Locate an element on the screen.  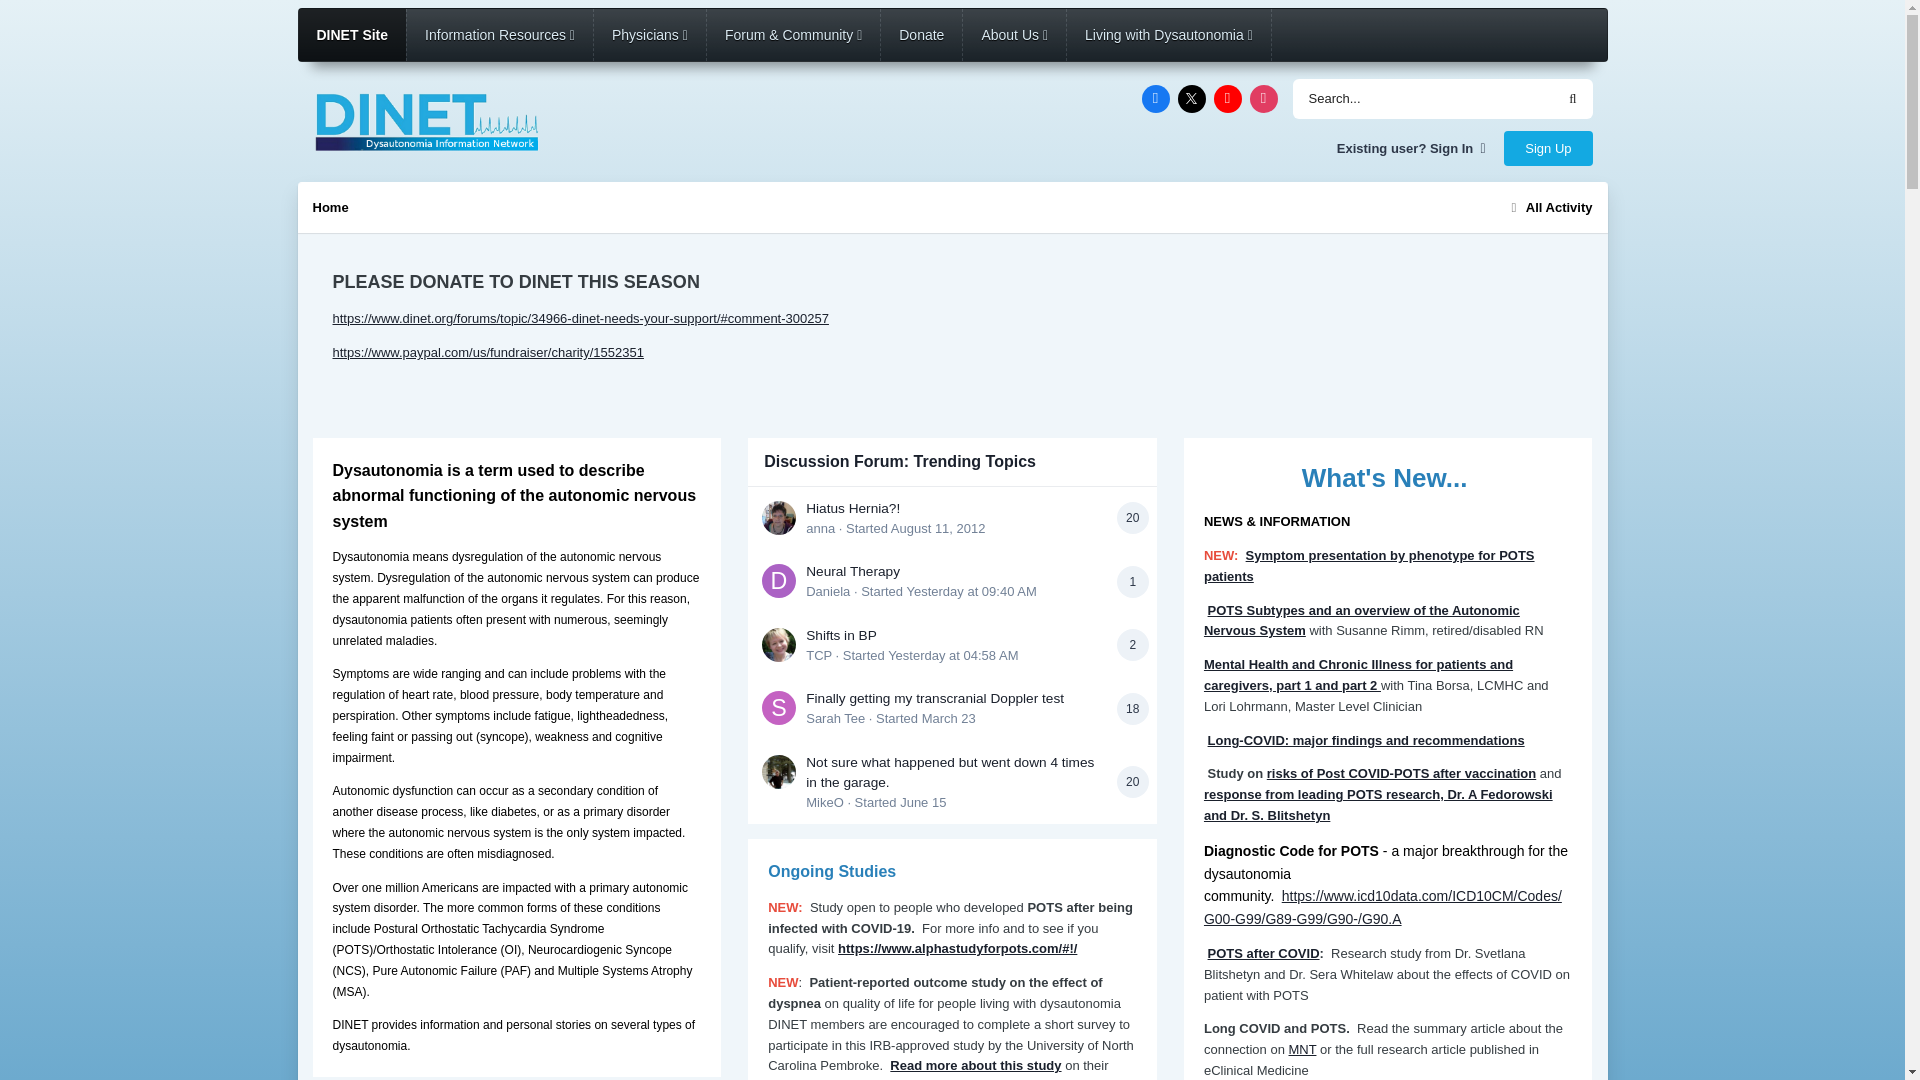
18 replies is located at coordinates (1132, 708).